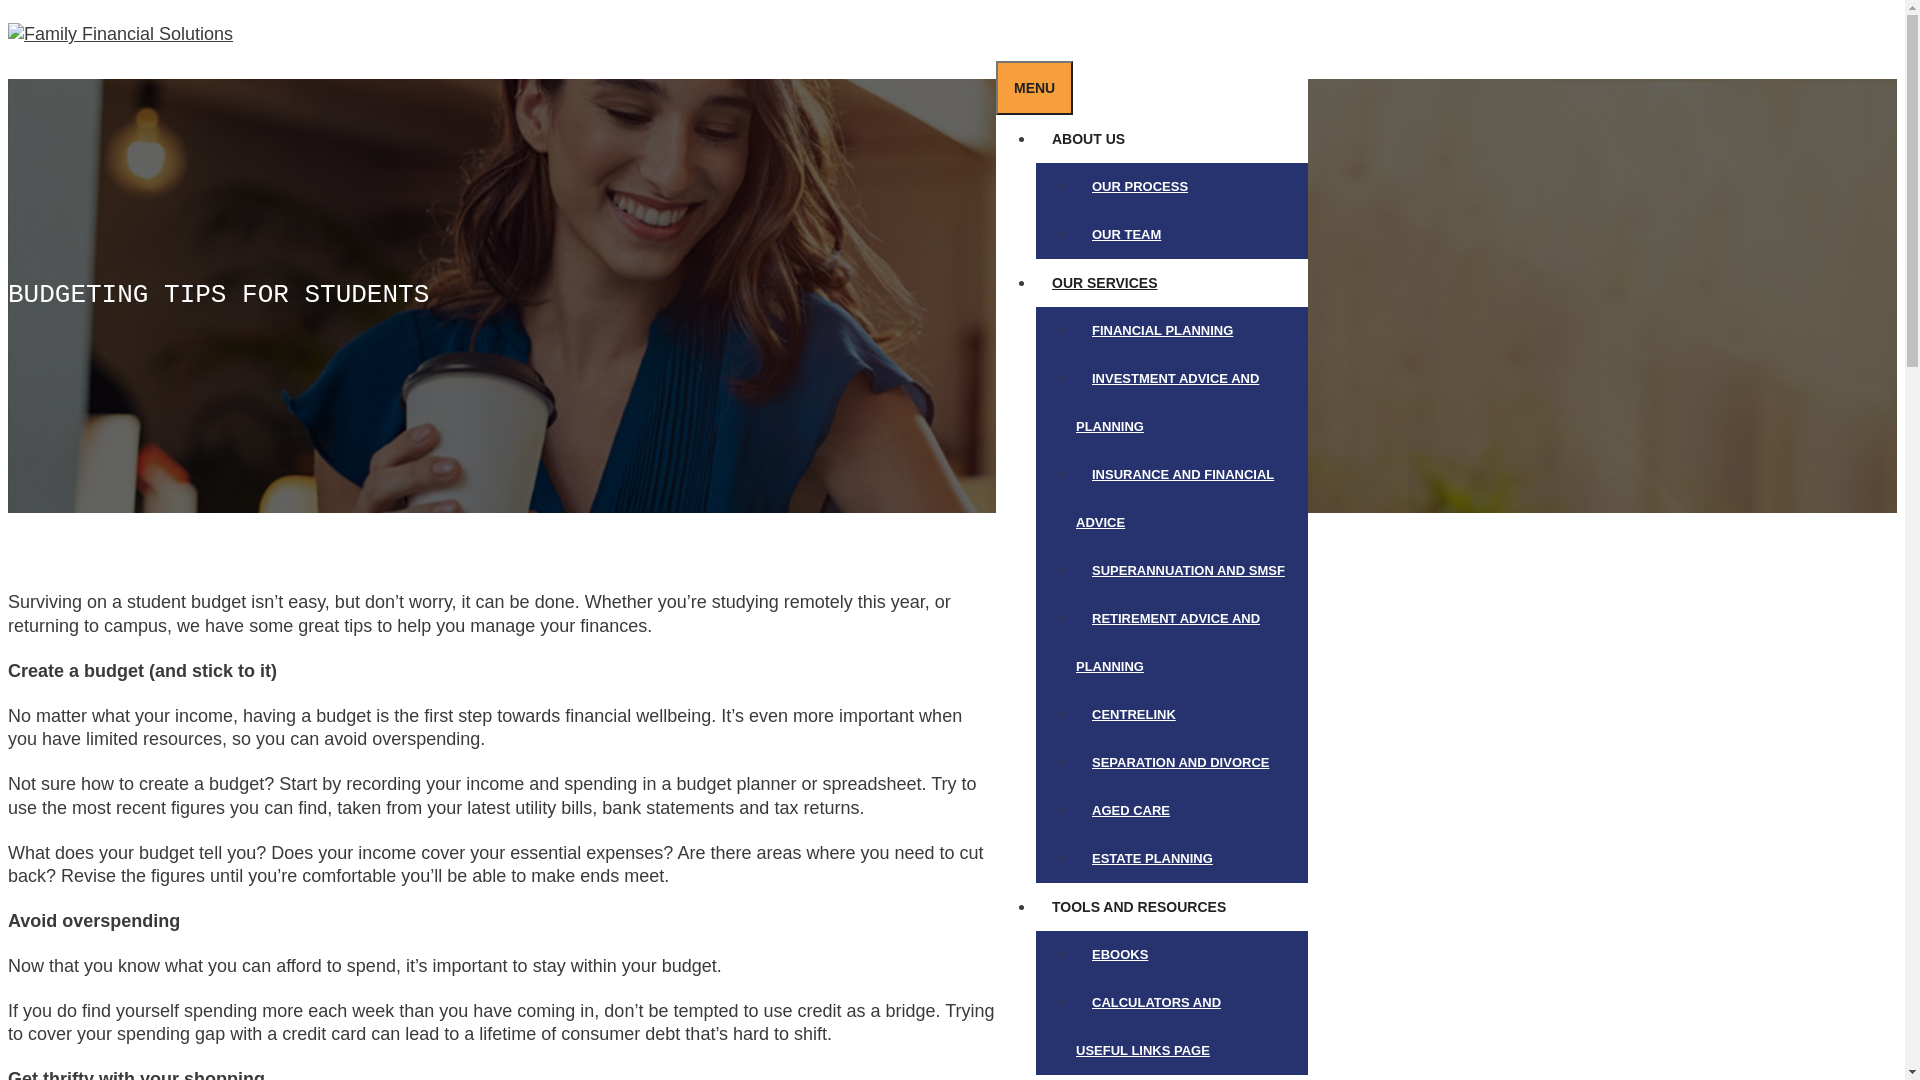  I want to click on AGED CARE, so click(1131, 810).